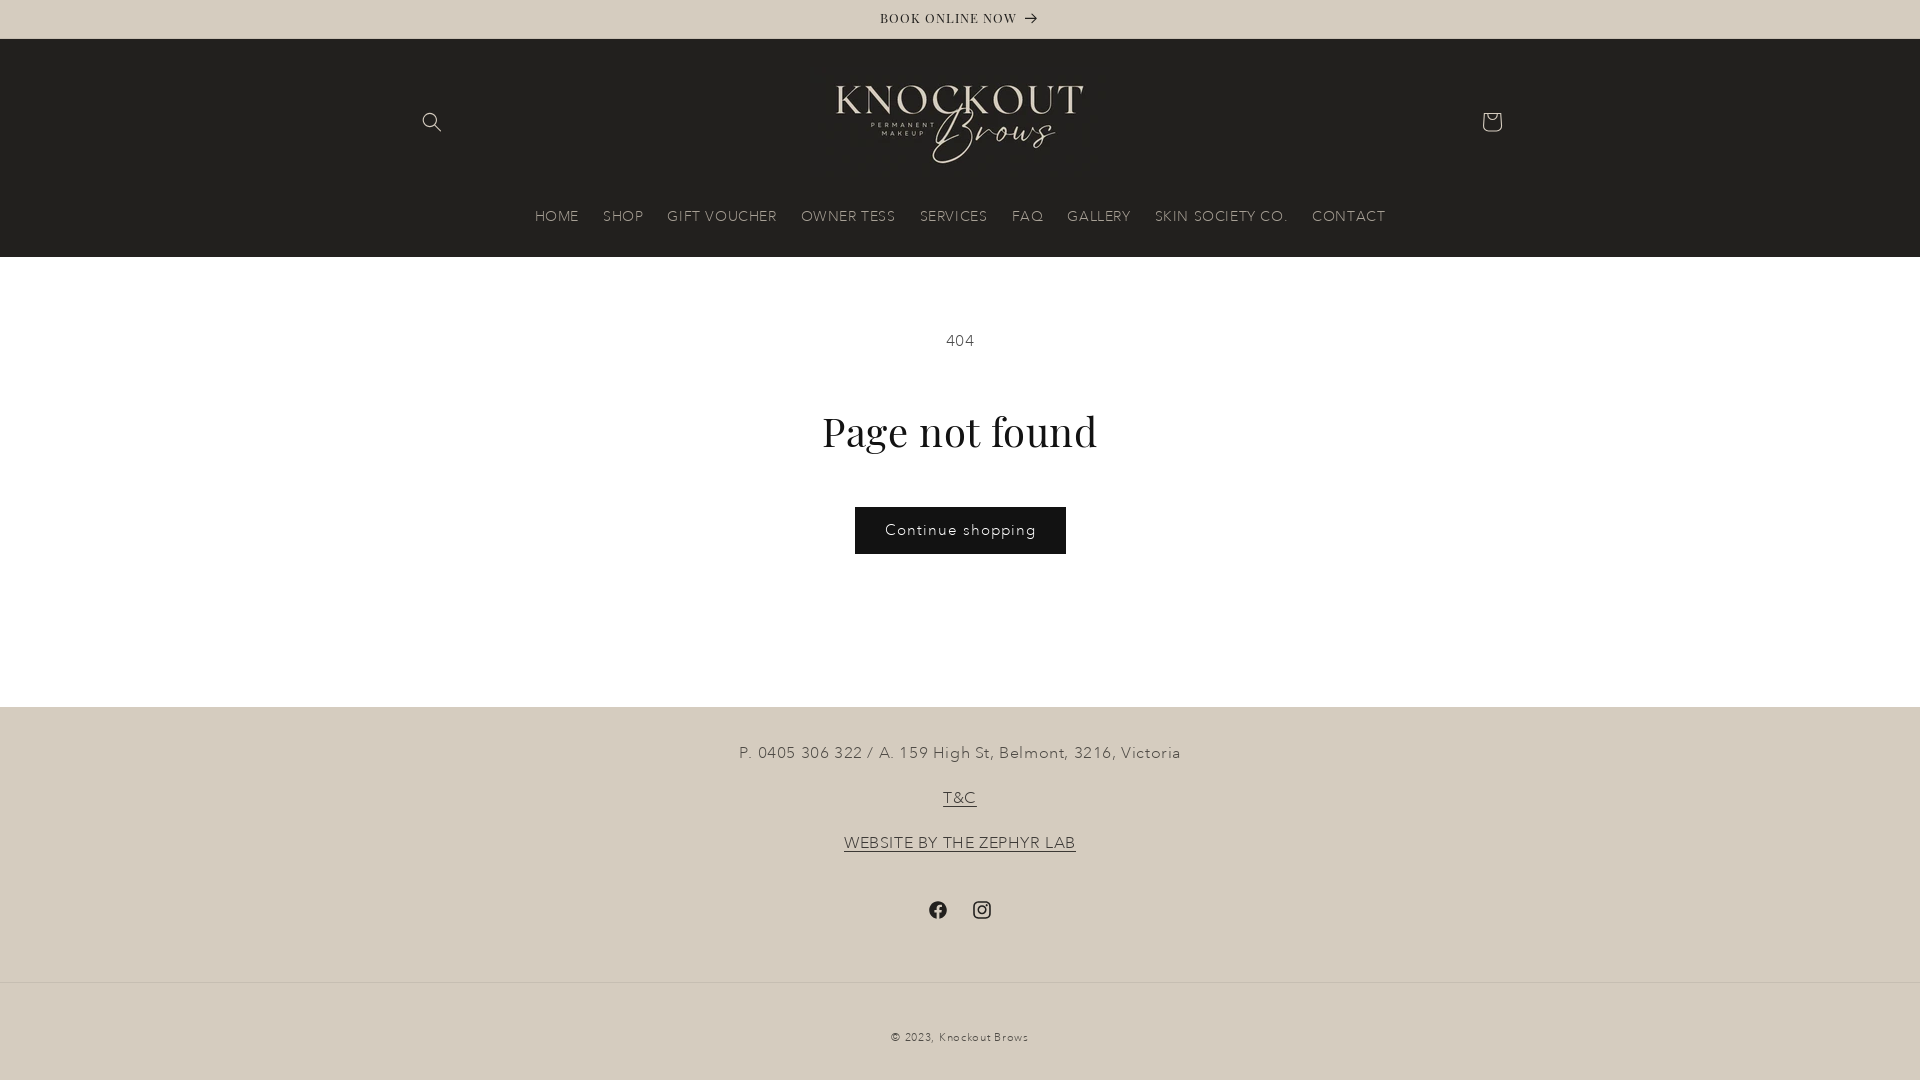 The image size is (1920, 1080). What do you see at coordinates (1028, 215) in the screenshot?
I see `FAQ` at bounding box center [1028, 215].